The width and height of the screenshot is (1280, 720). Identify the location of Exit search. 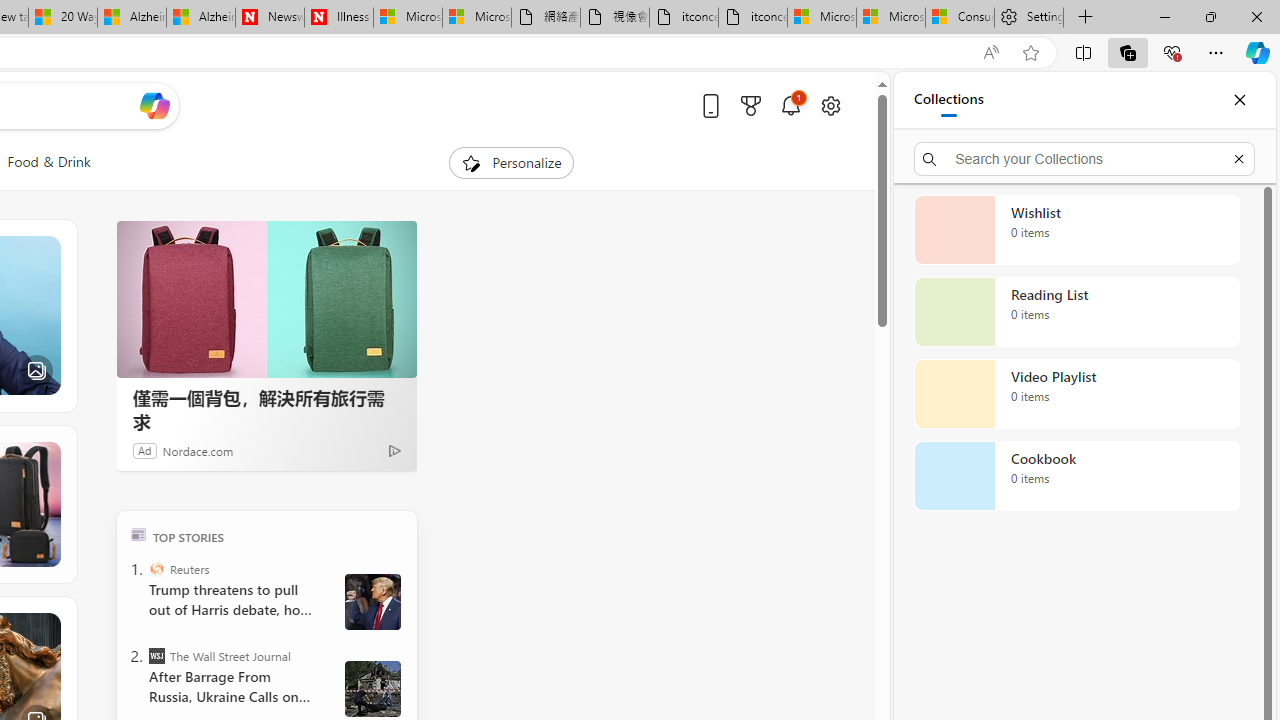
(1238, 158).